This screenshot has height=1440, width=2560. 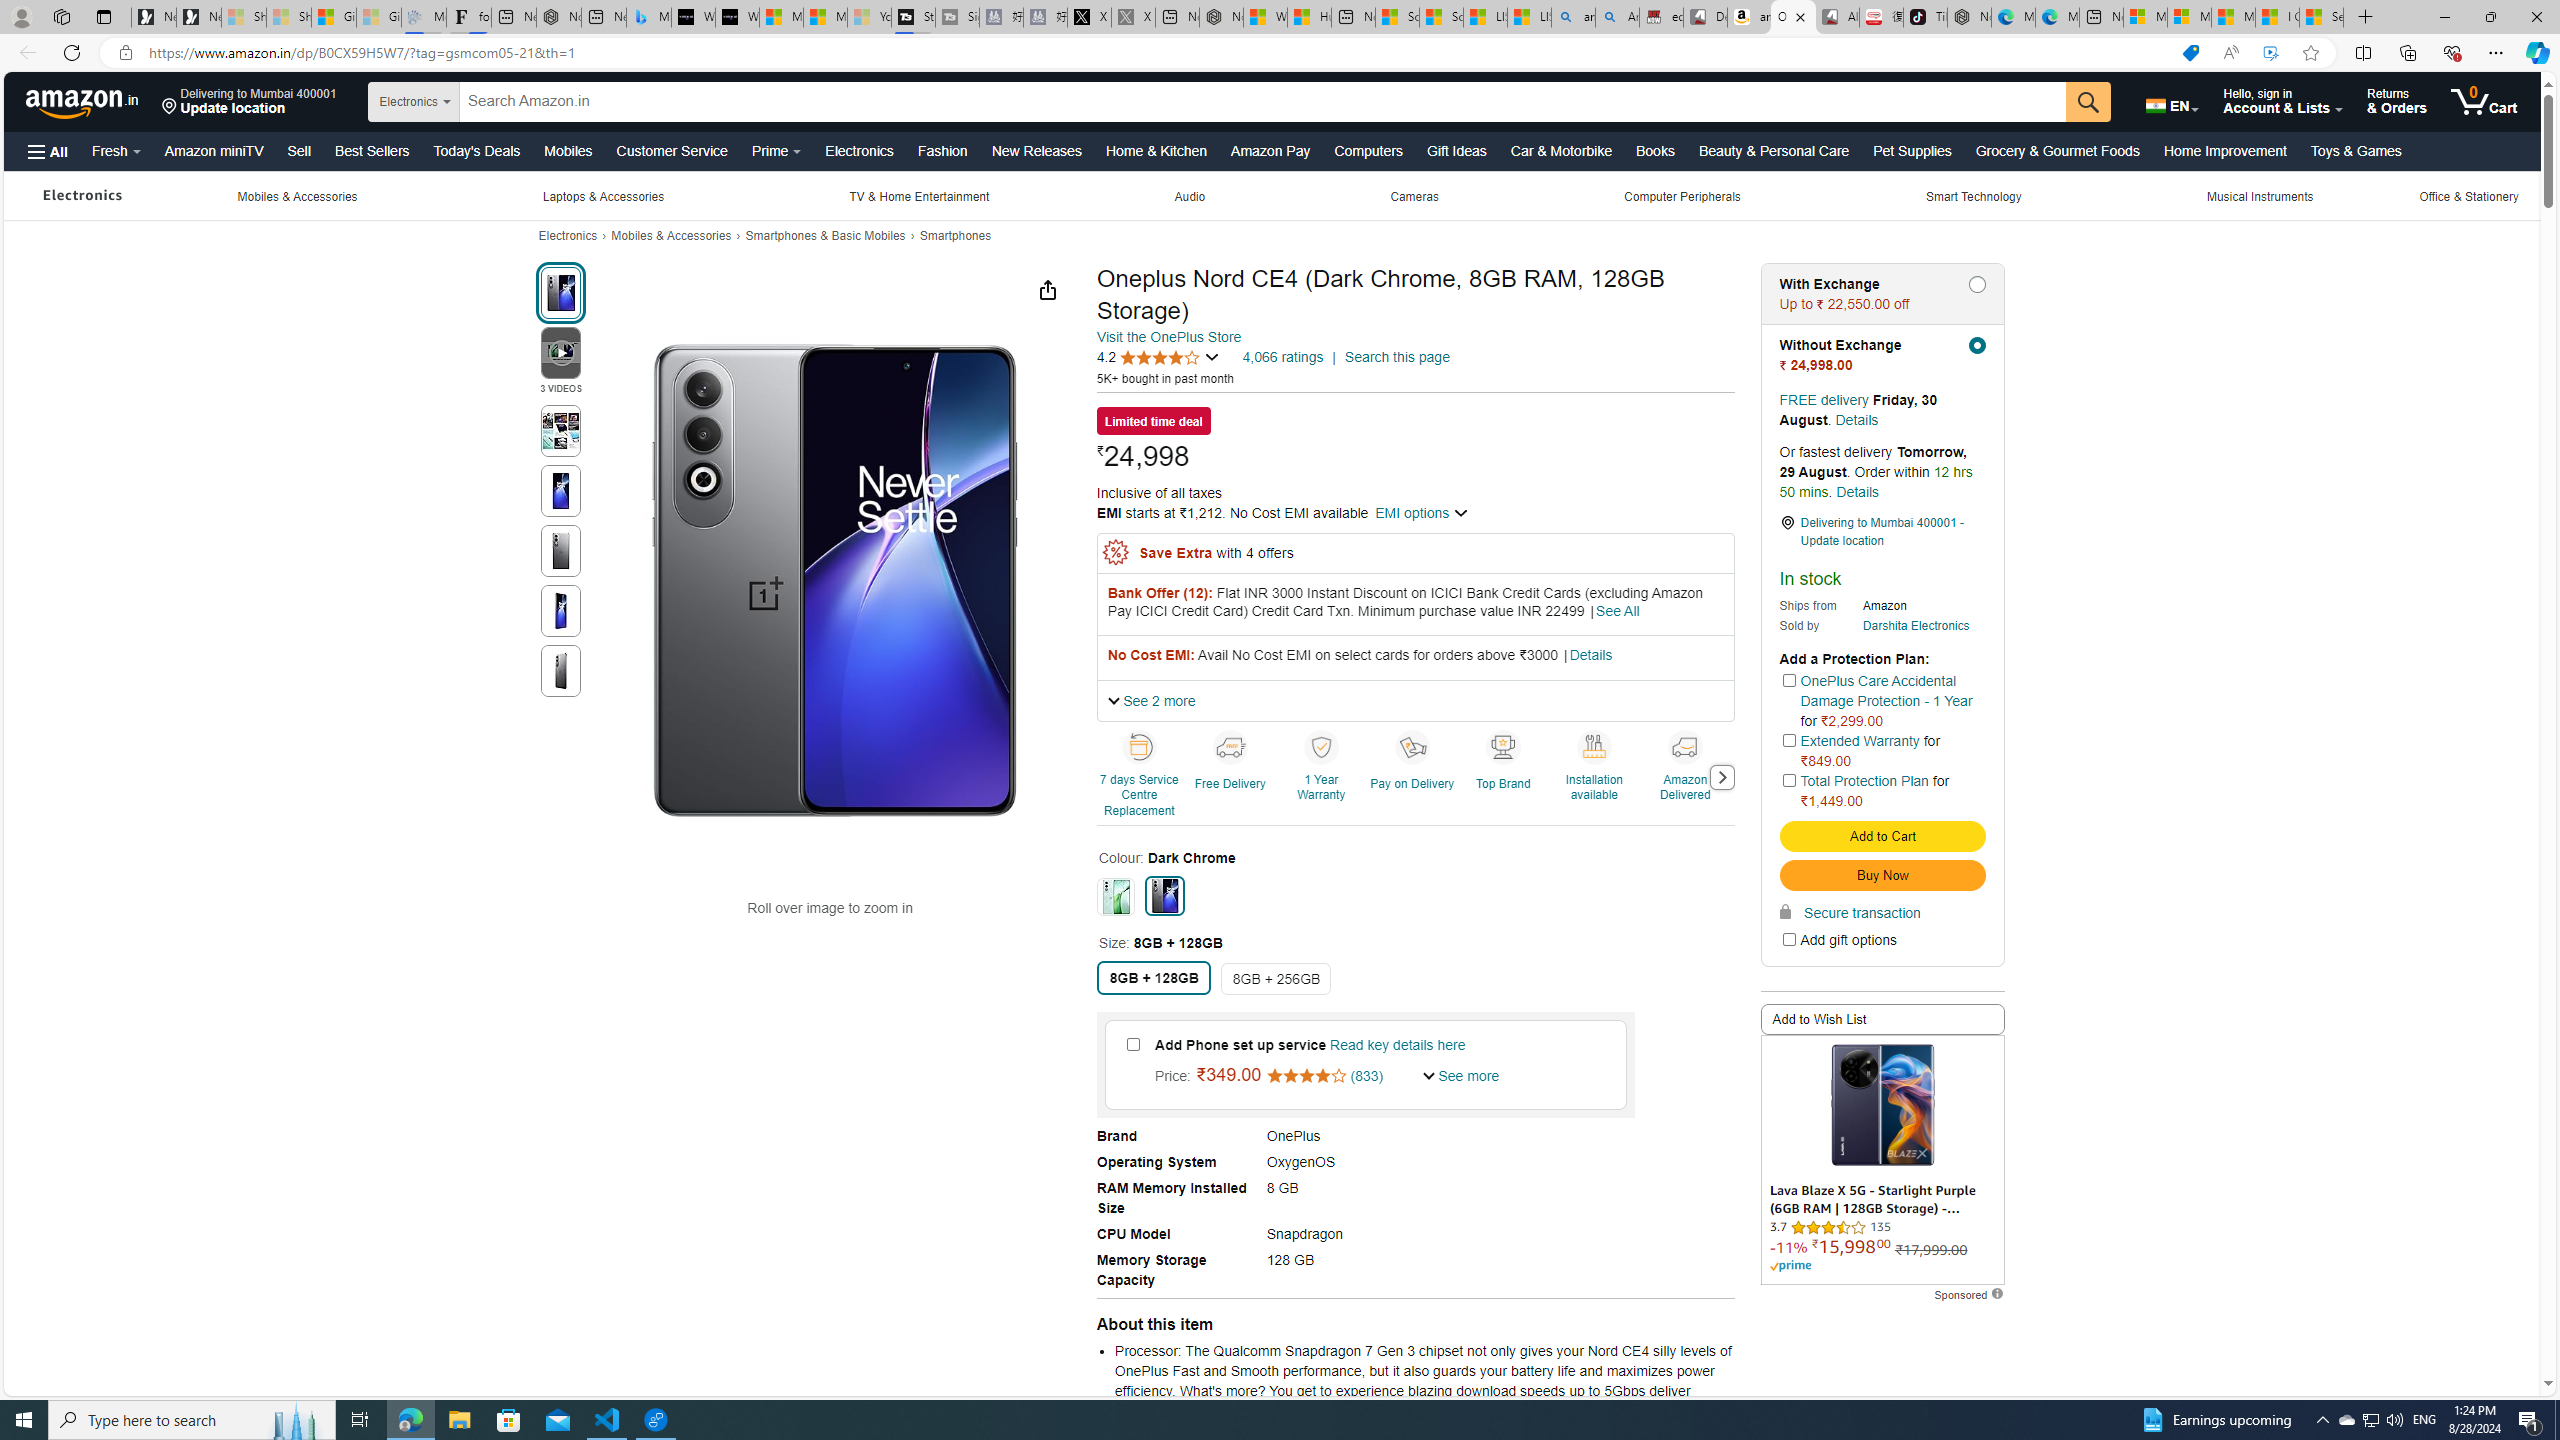 What do you see at coordinates (1748, 17) in the screenshot?
I see `amazon.in/dp/B0CX59H5W7/?tag=gsmcom05-21` at bounding box center [1748, 17].